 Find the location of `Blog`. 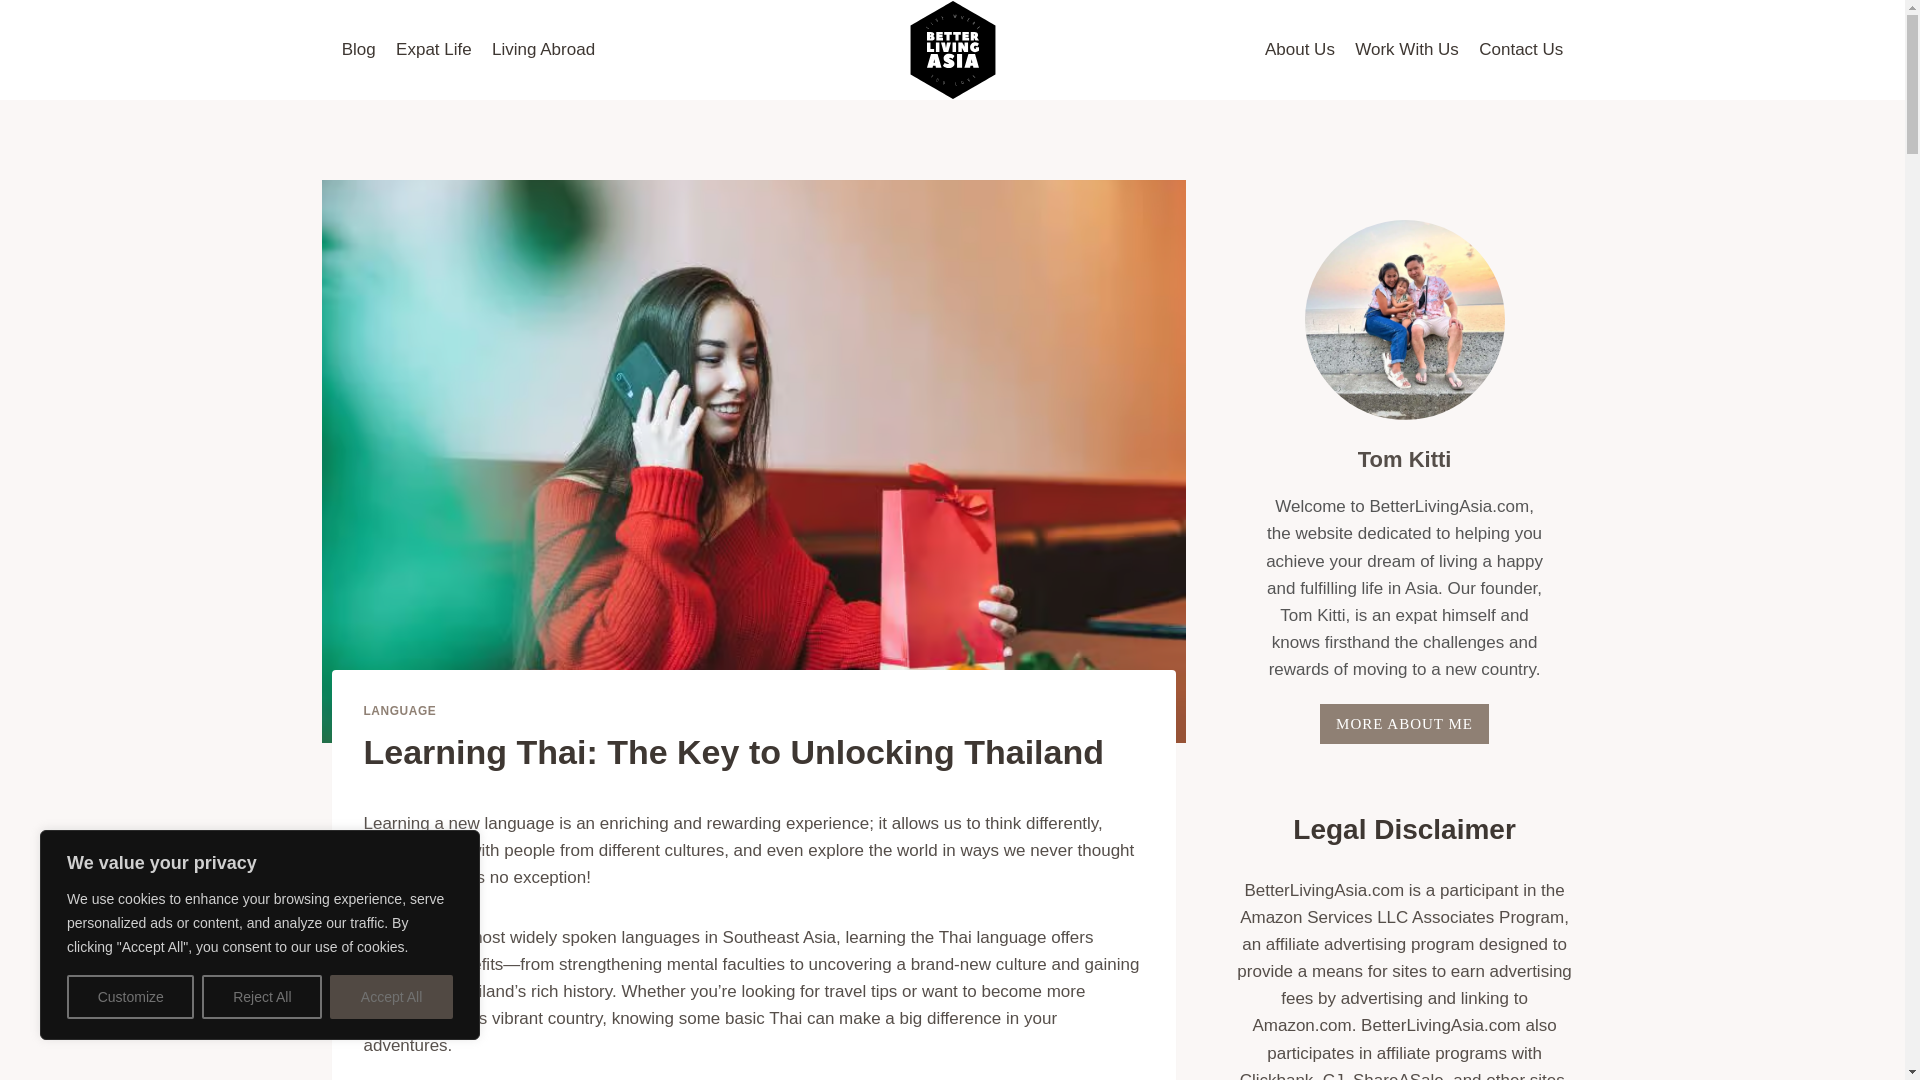

Blog is located at coordinates (358, 50).